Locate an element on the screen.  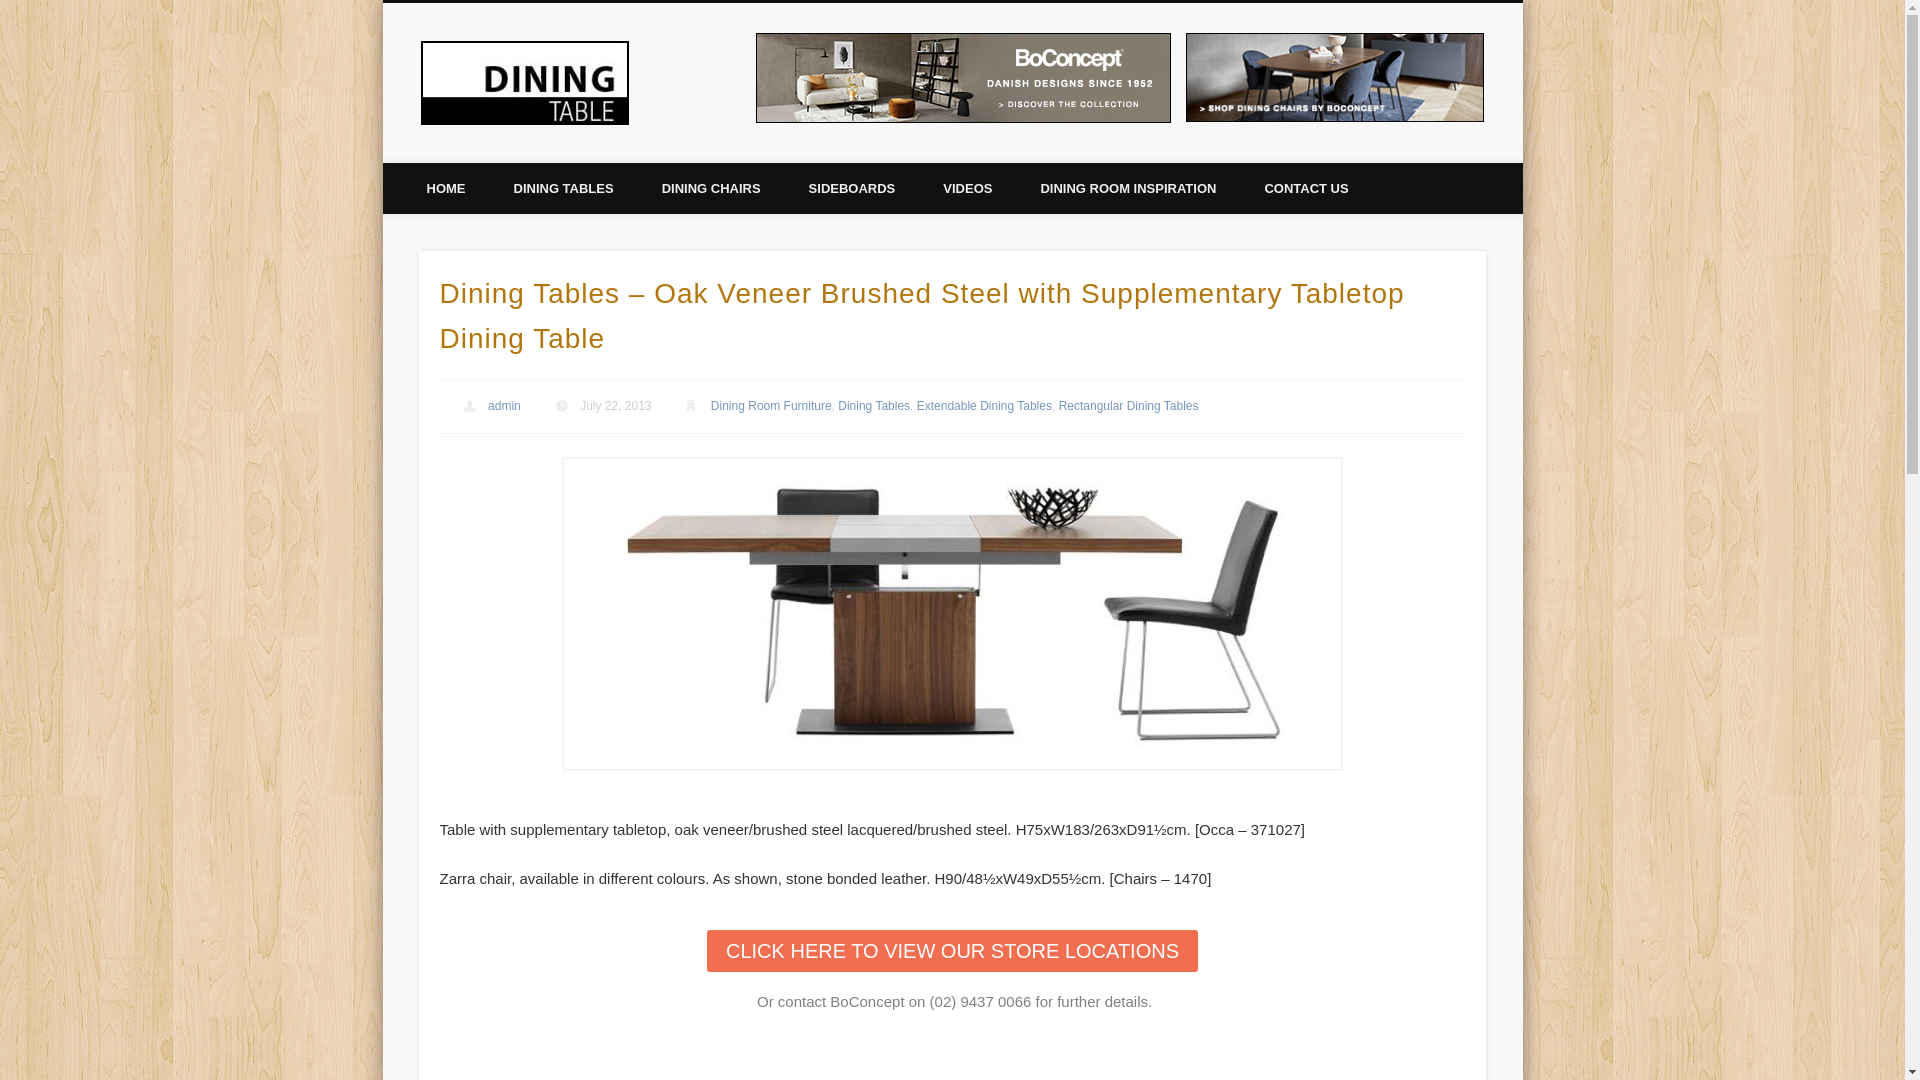
office online store is located at coordinates (1516, 346).